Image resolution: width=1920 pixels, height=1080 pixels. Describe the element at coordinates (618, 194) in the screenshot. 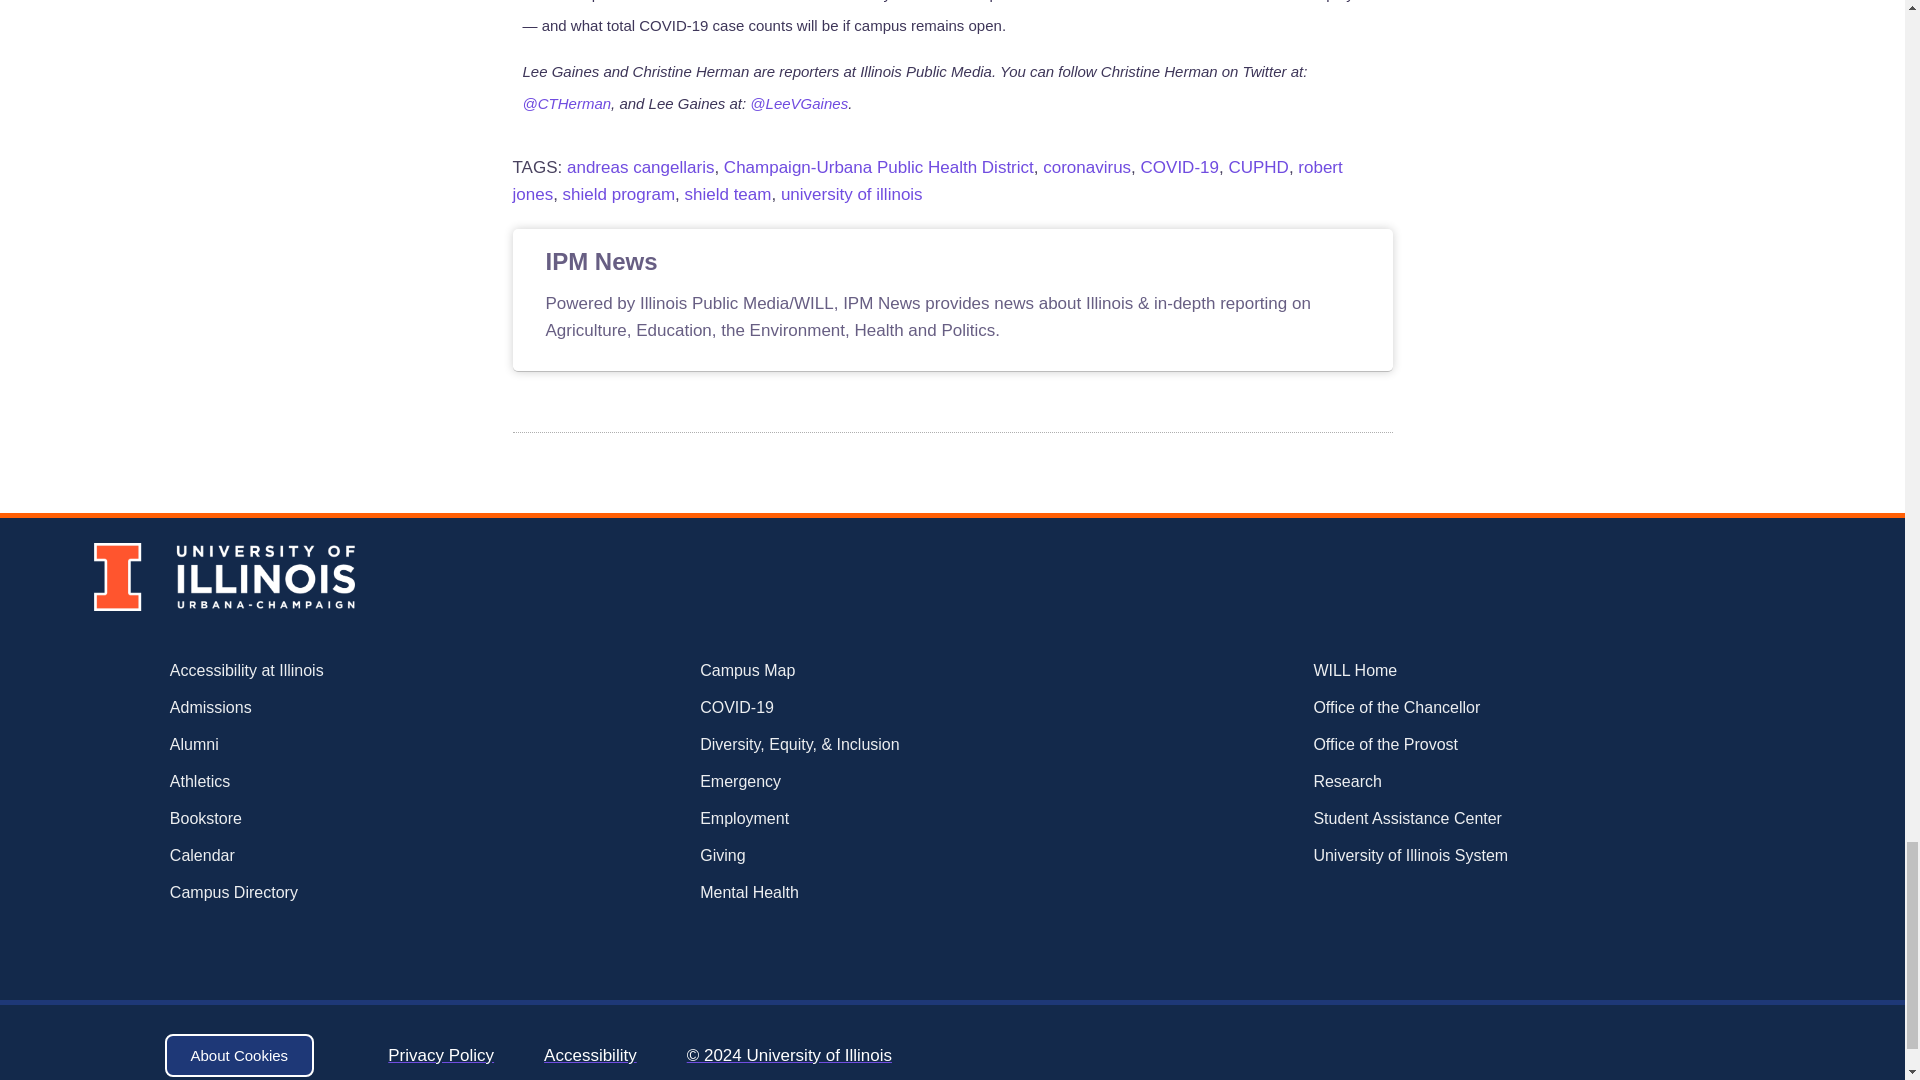

I see `shield program` at that location.